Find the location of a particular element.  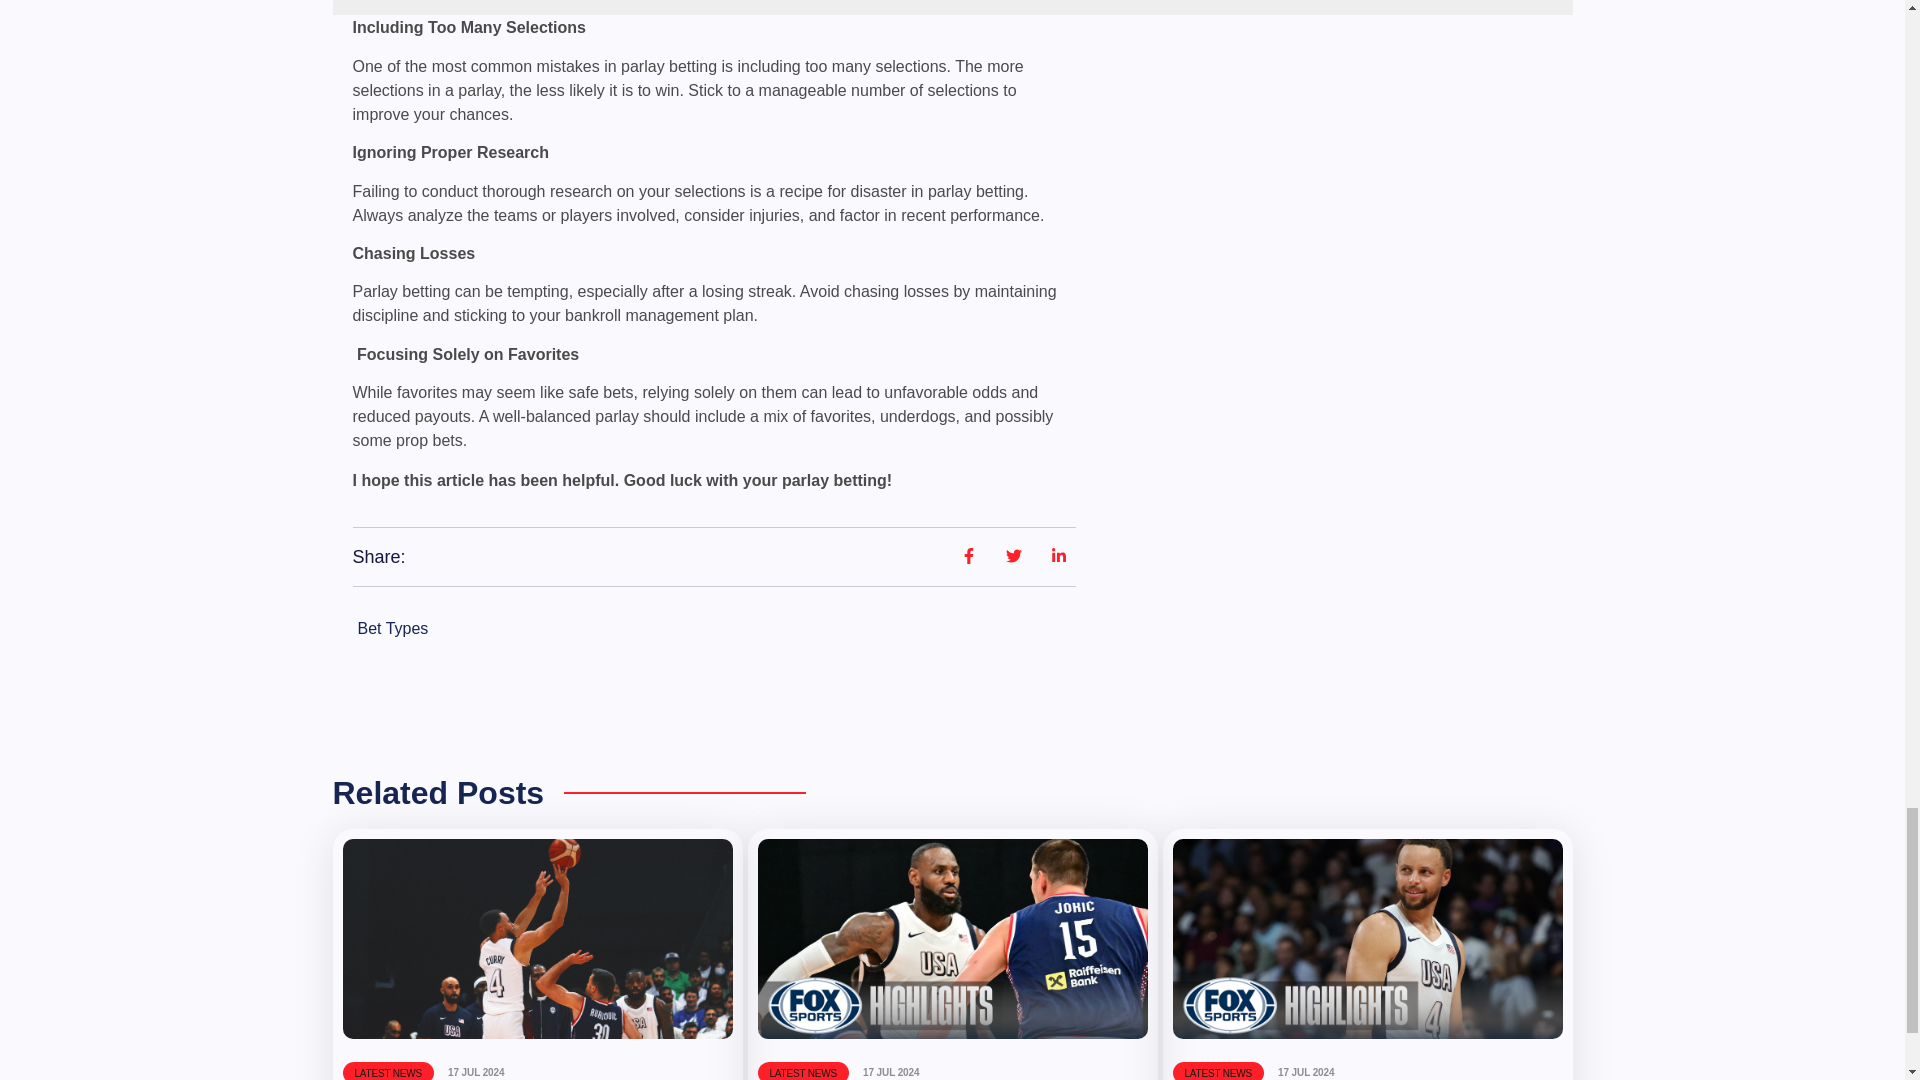

Bet Types is located at coordinates (392, 628).